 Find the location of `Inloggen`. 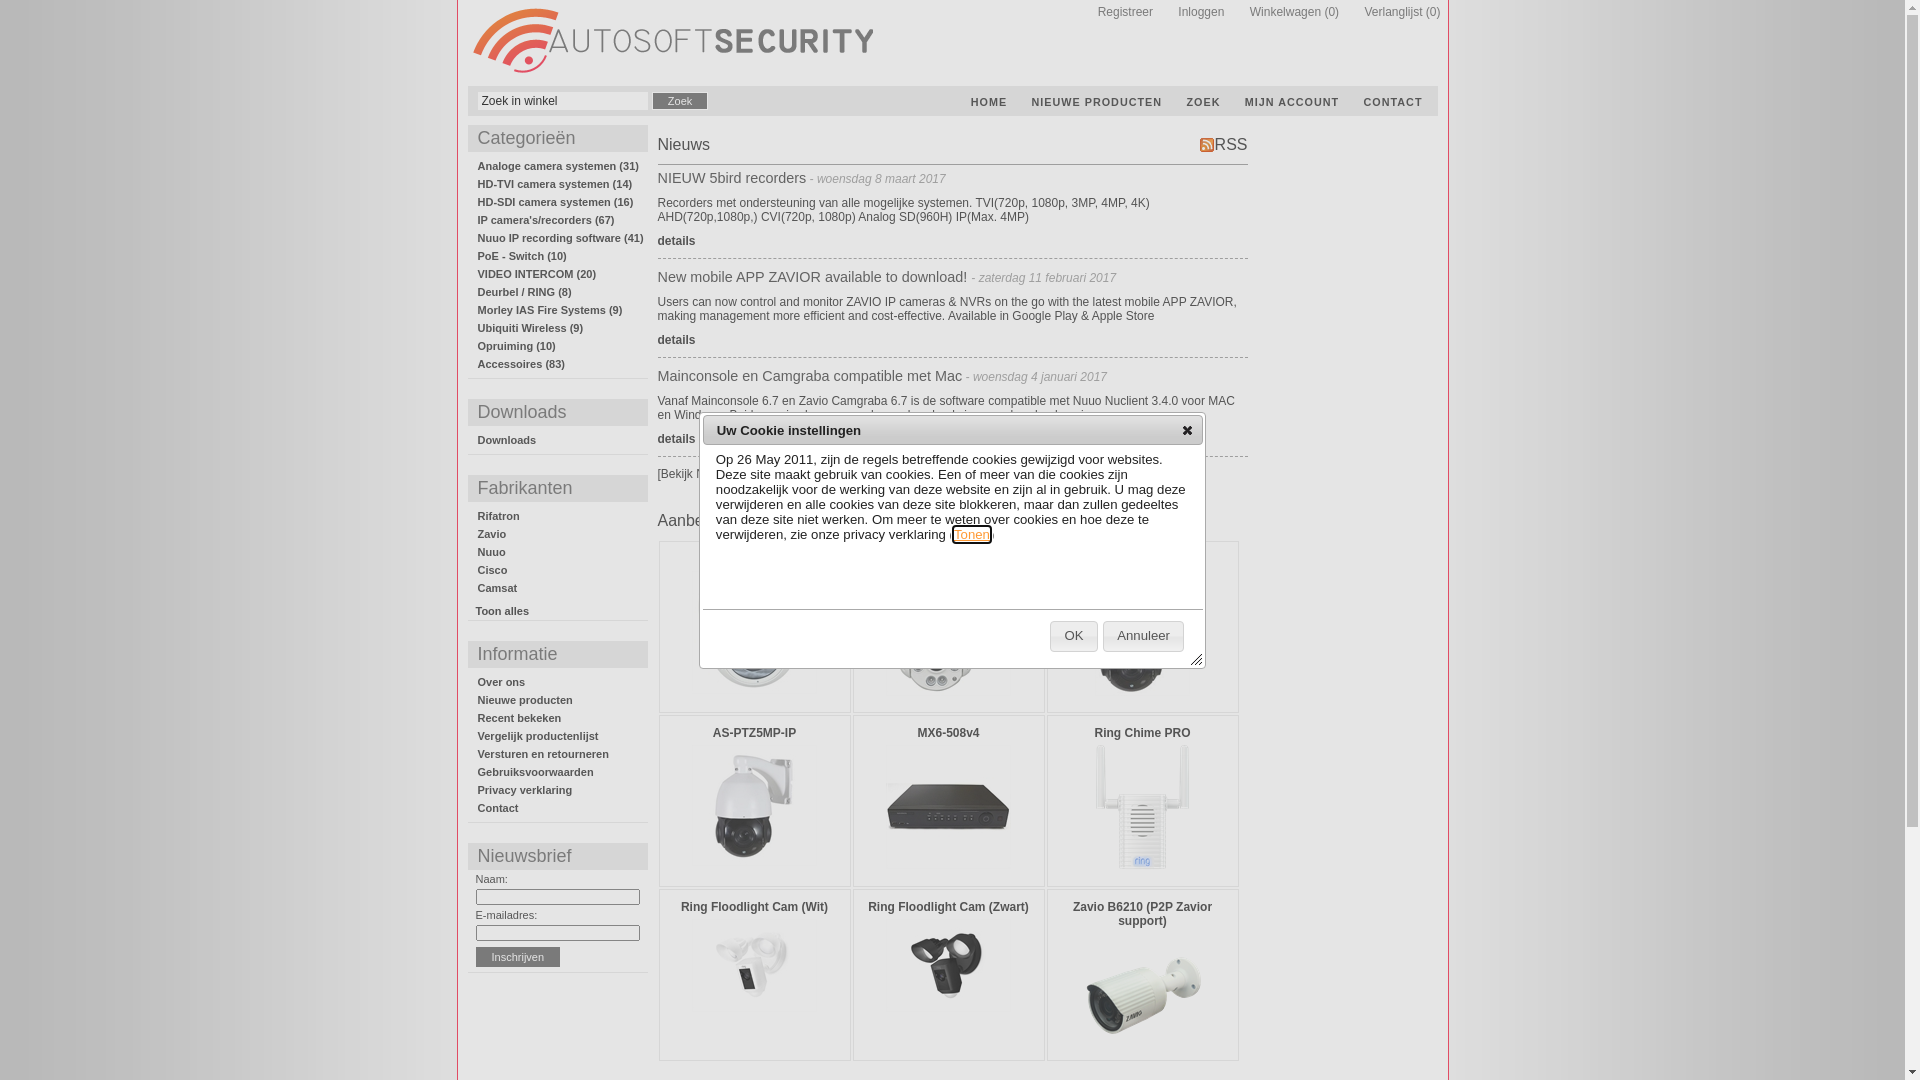

Inloggen is located at coordinates (1191, 12).